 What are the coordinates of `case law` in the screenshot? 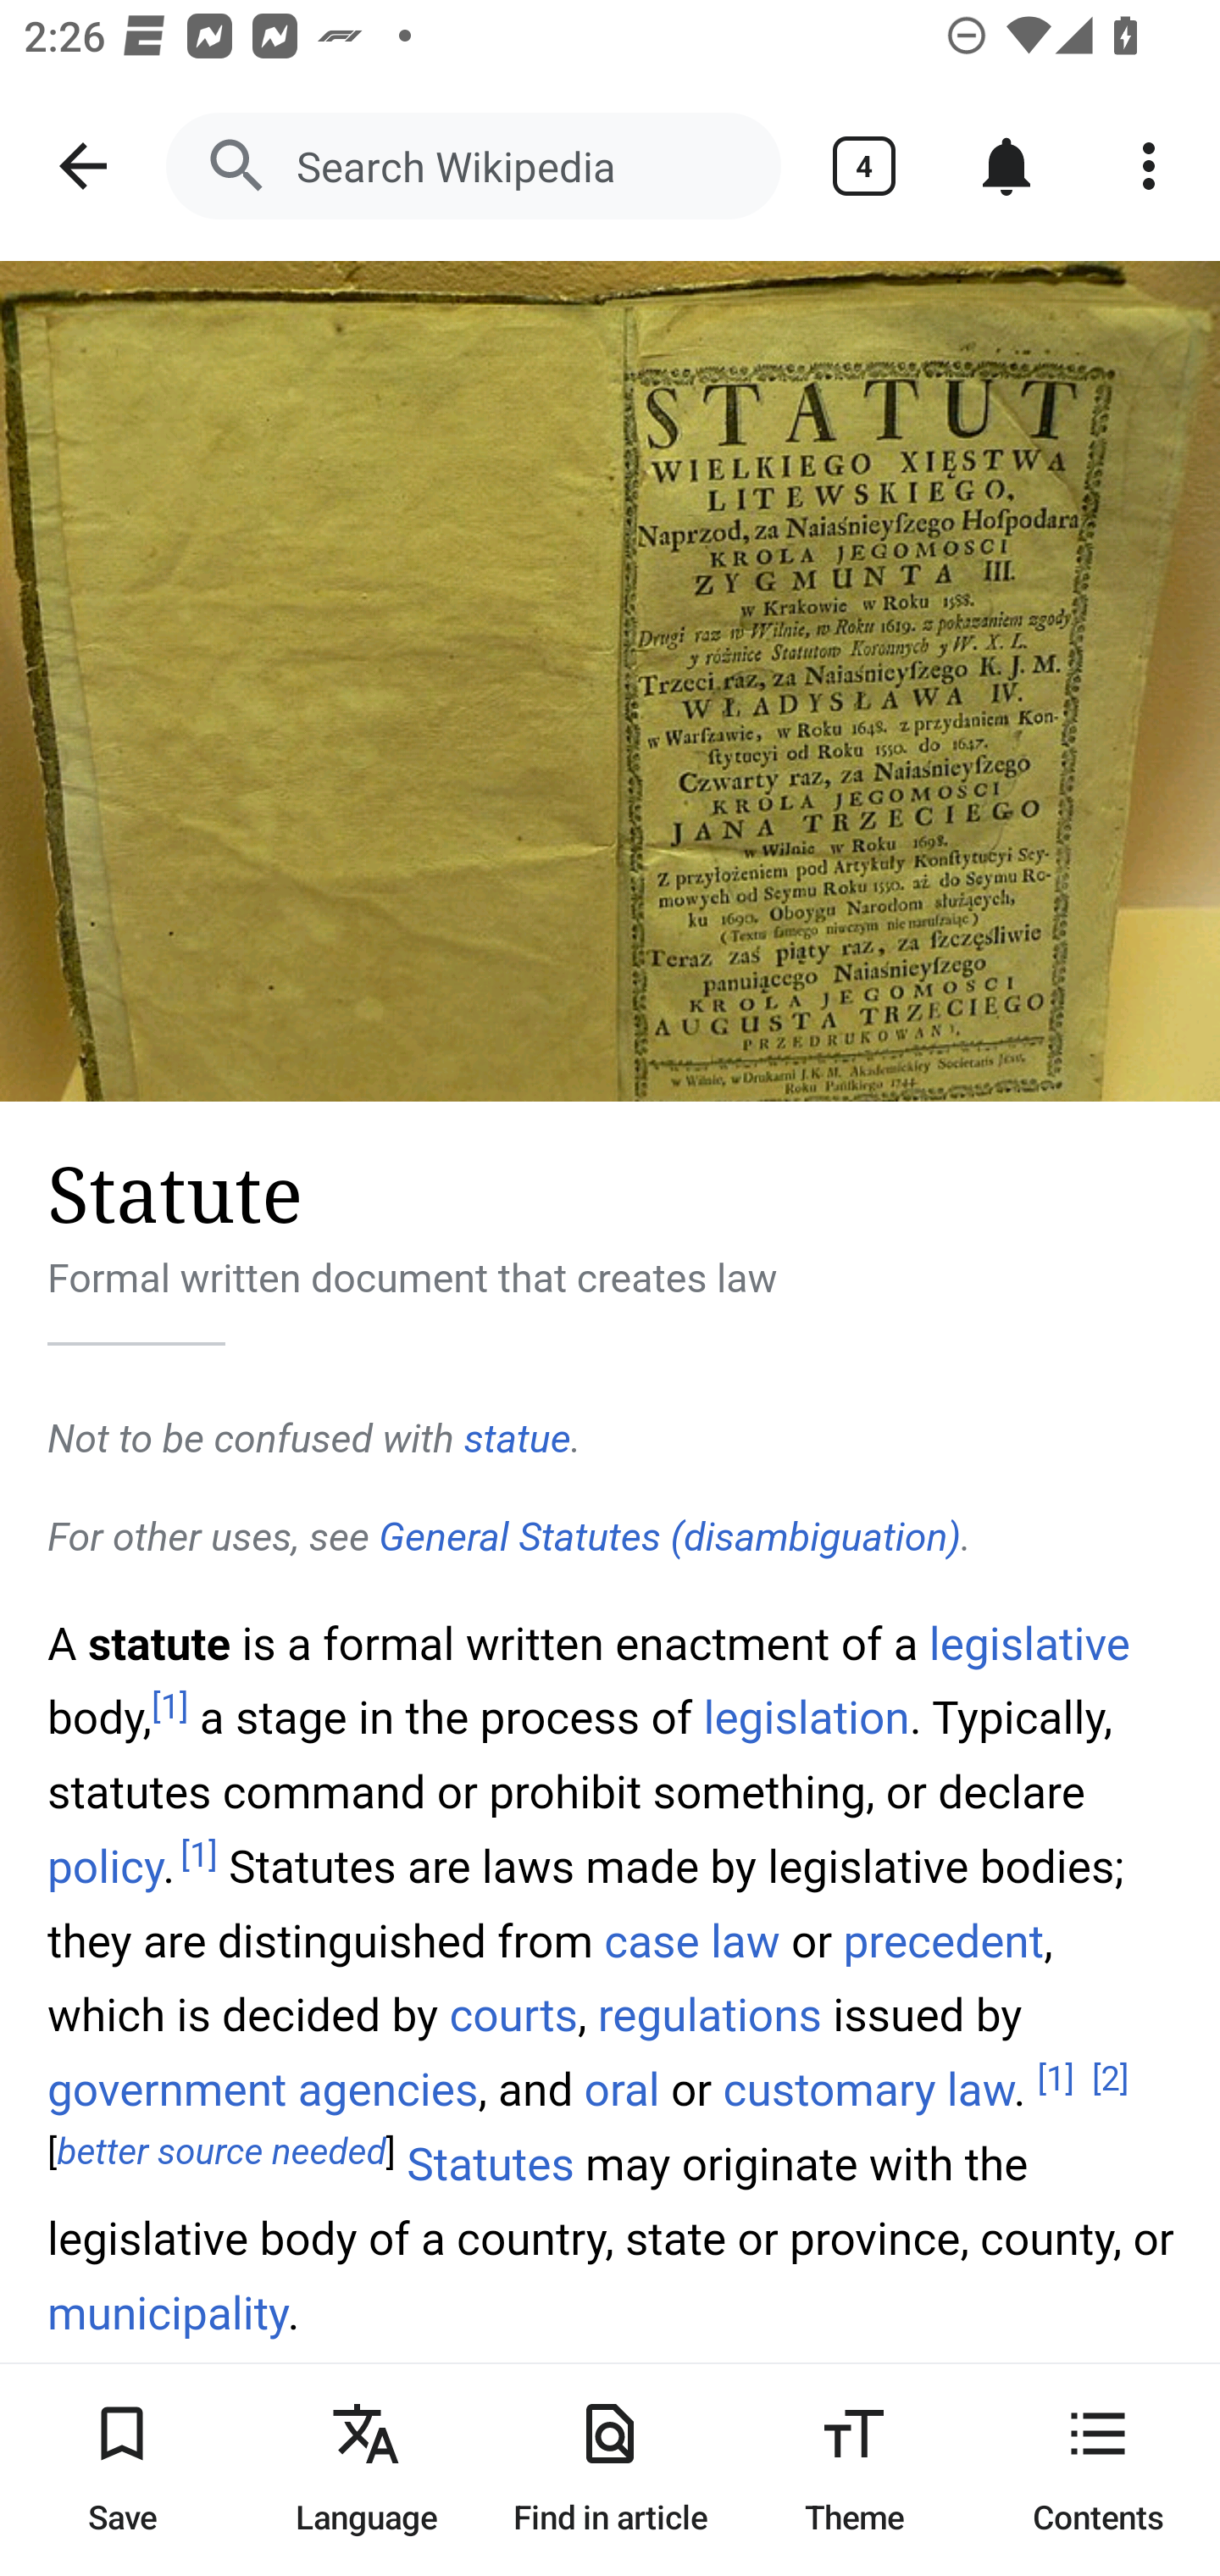 It's located at (691, 1939).